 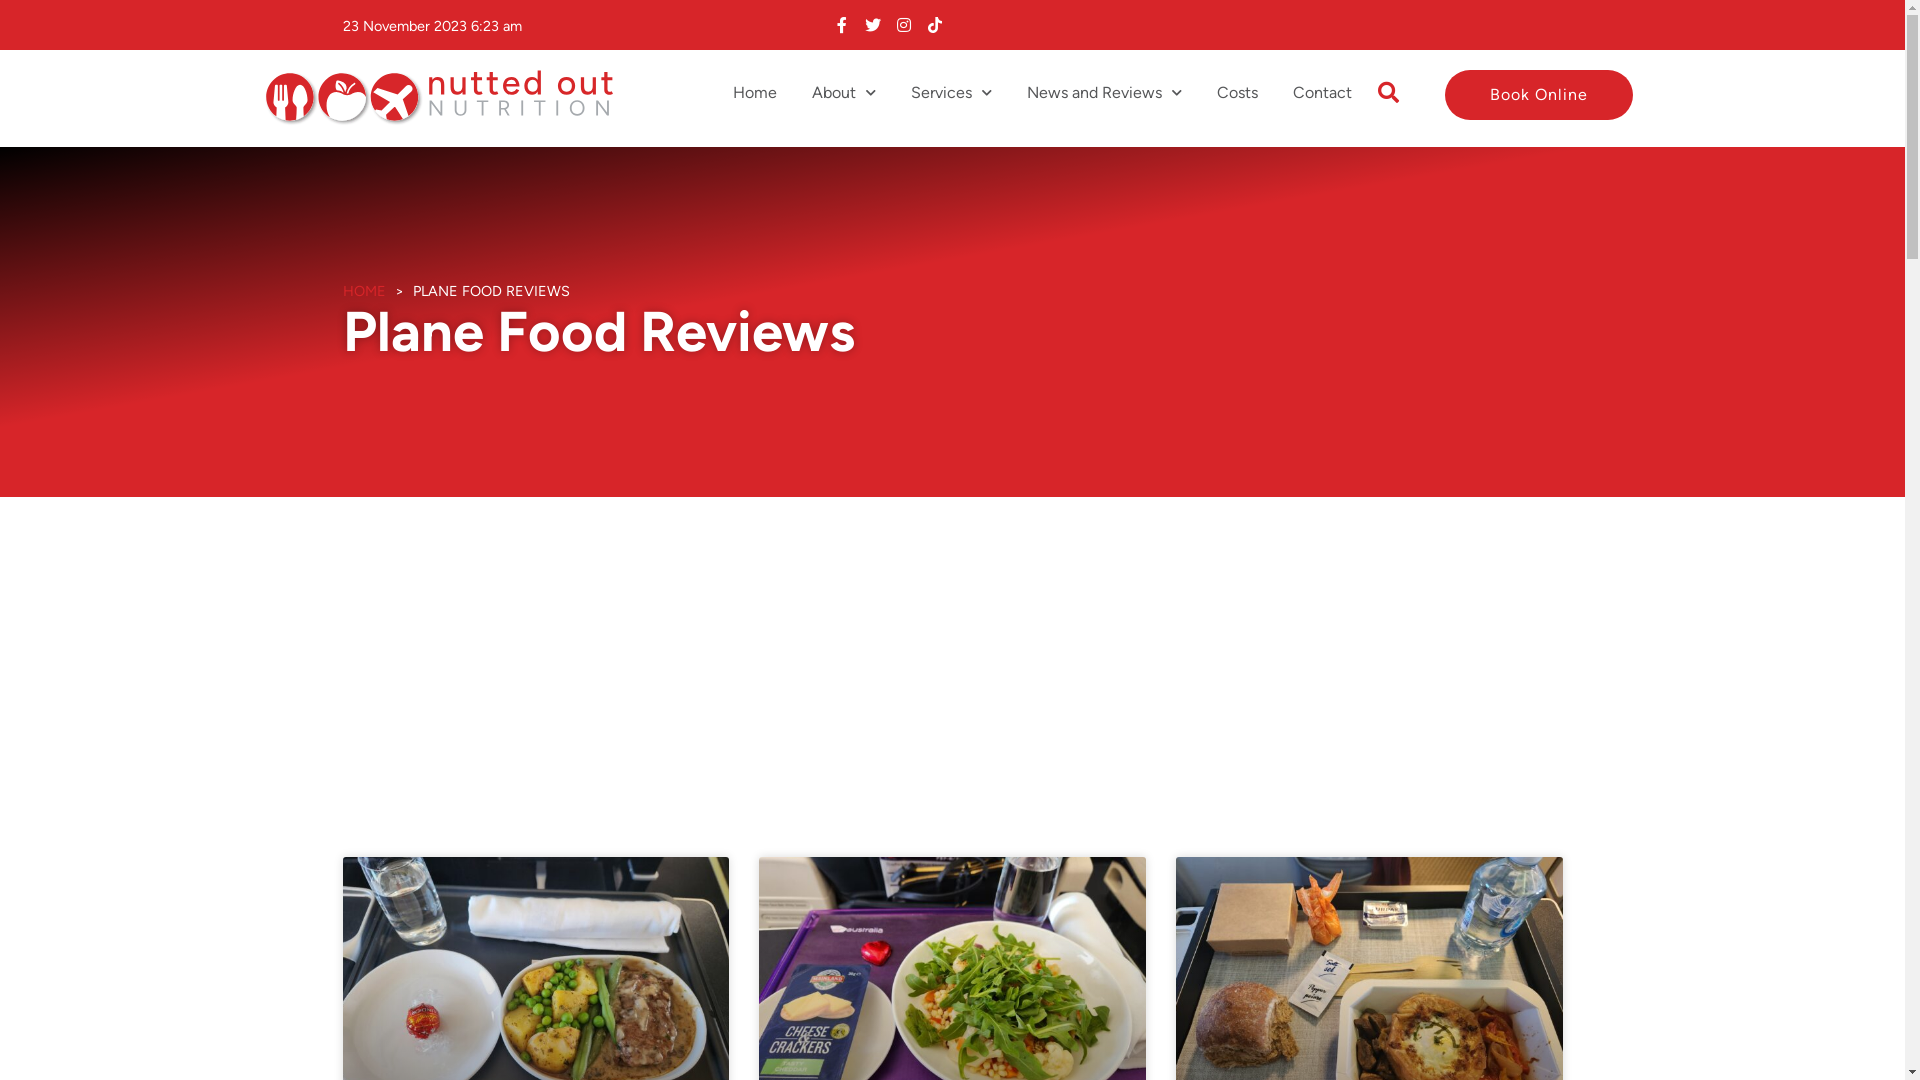 I want to click on Advertisement, so click(x=942, y=647).